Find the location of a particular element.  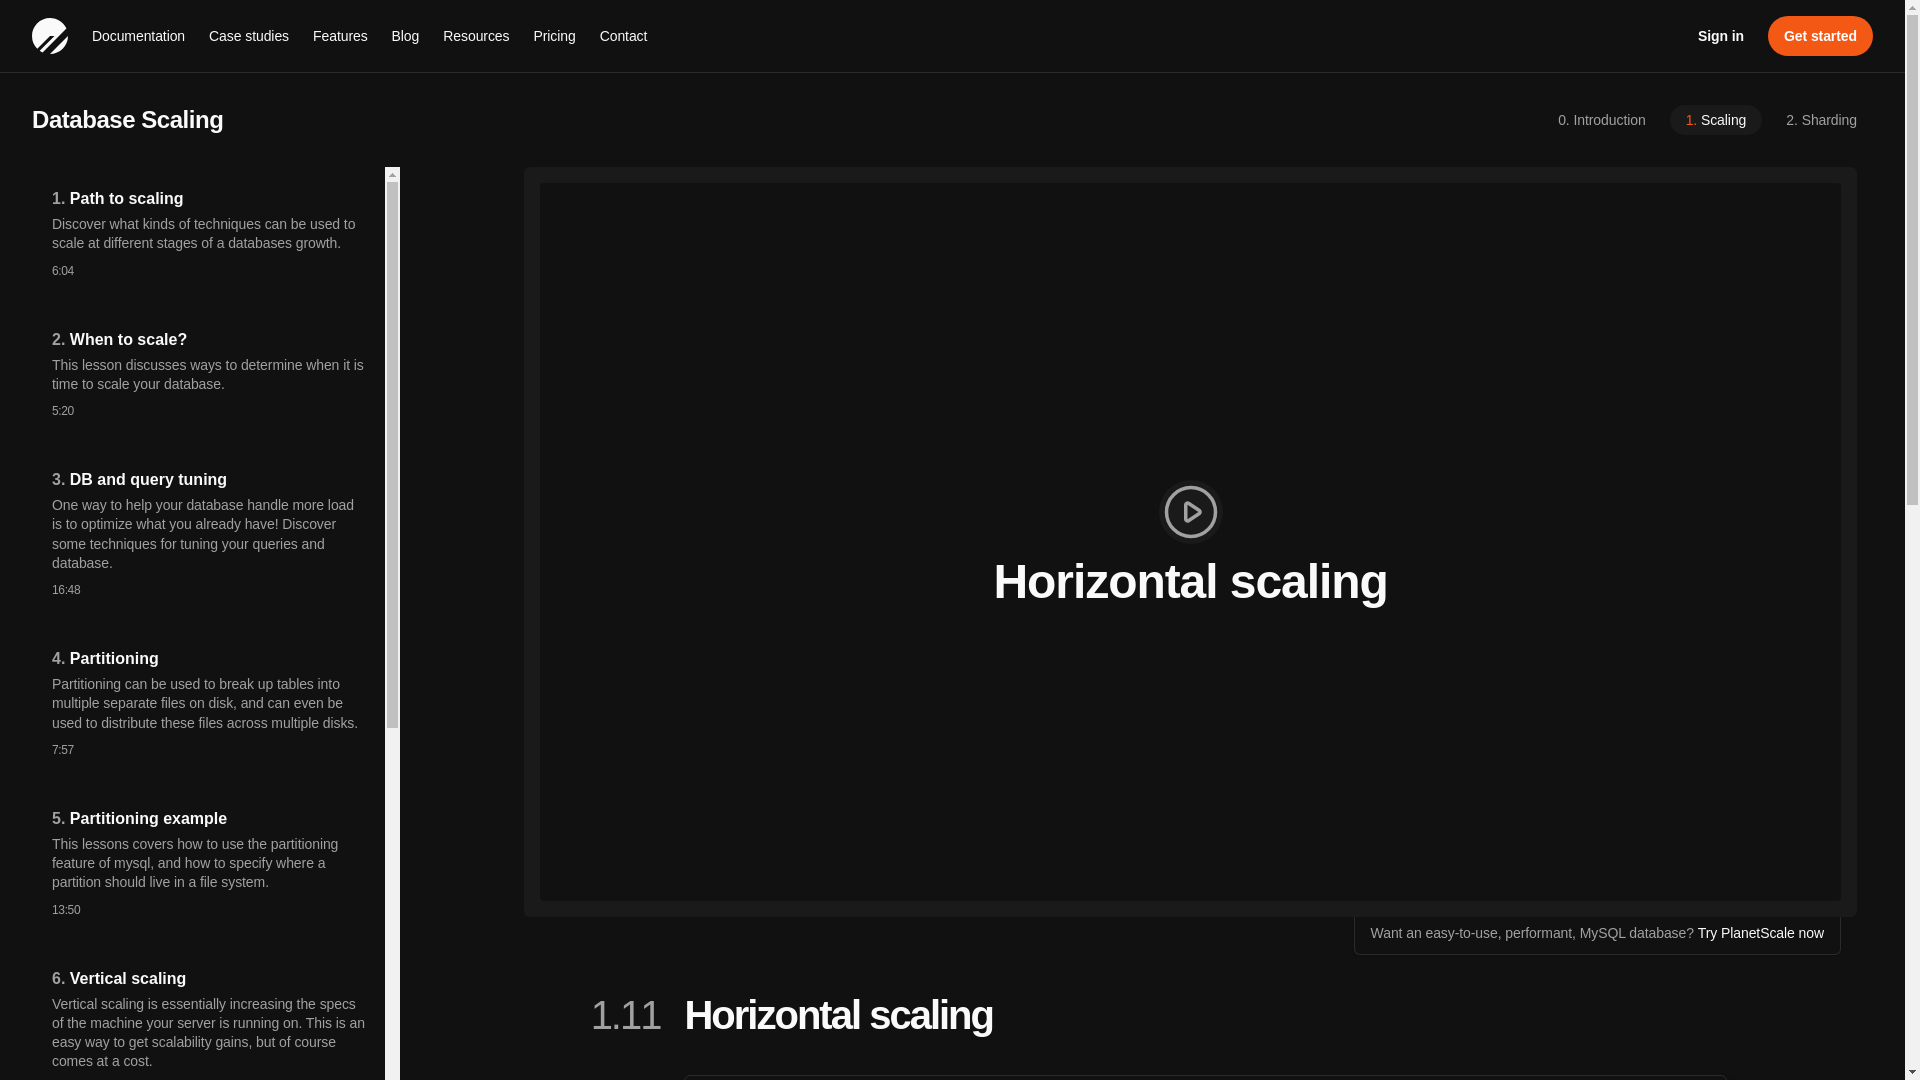

Pricing is located at coordinates (554, 36).